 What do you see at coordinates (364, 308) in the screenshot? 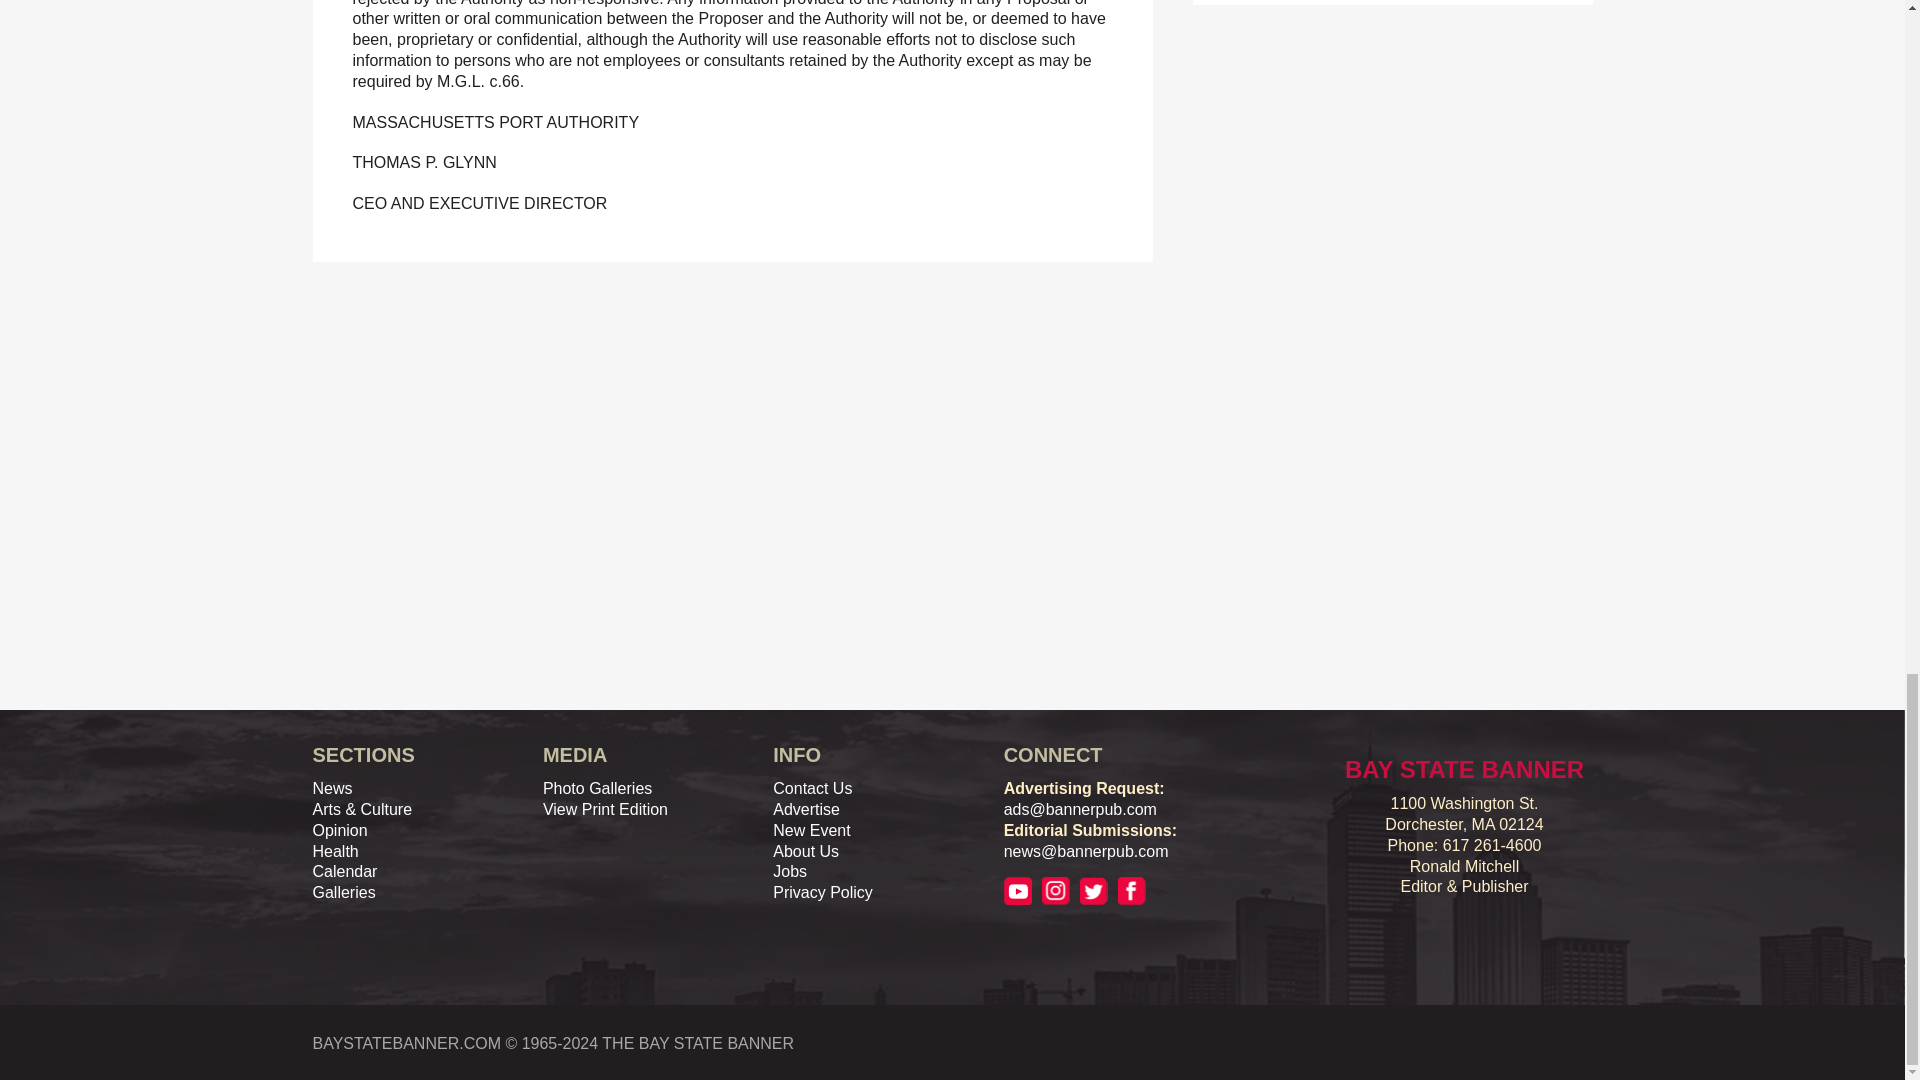
I see `3rd party ad content` at bounding box center [364, 308].